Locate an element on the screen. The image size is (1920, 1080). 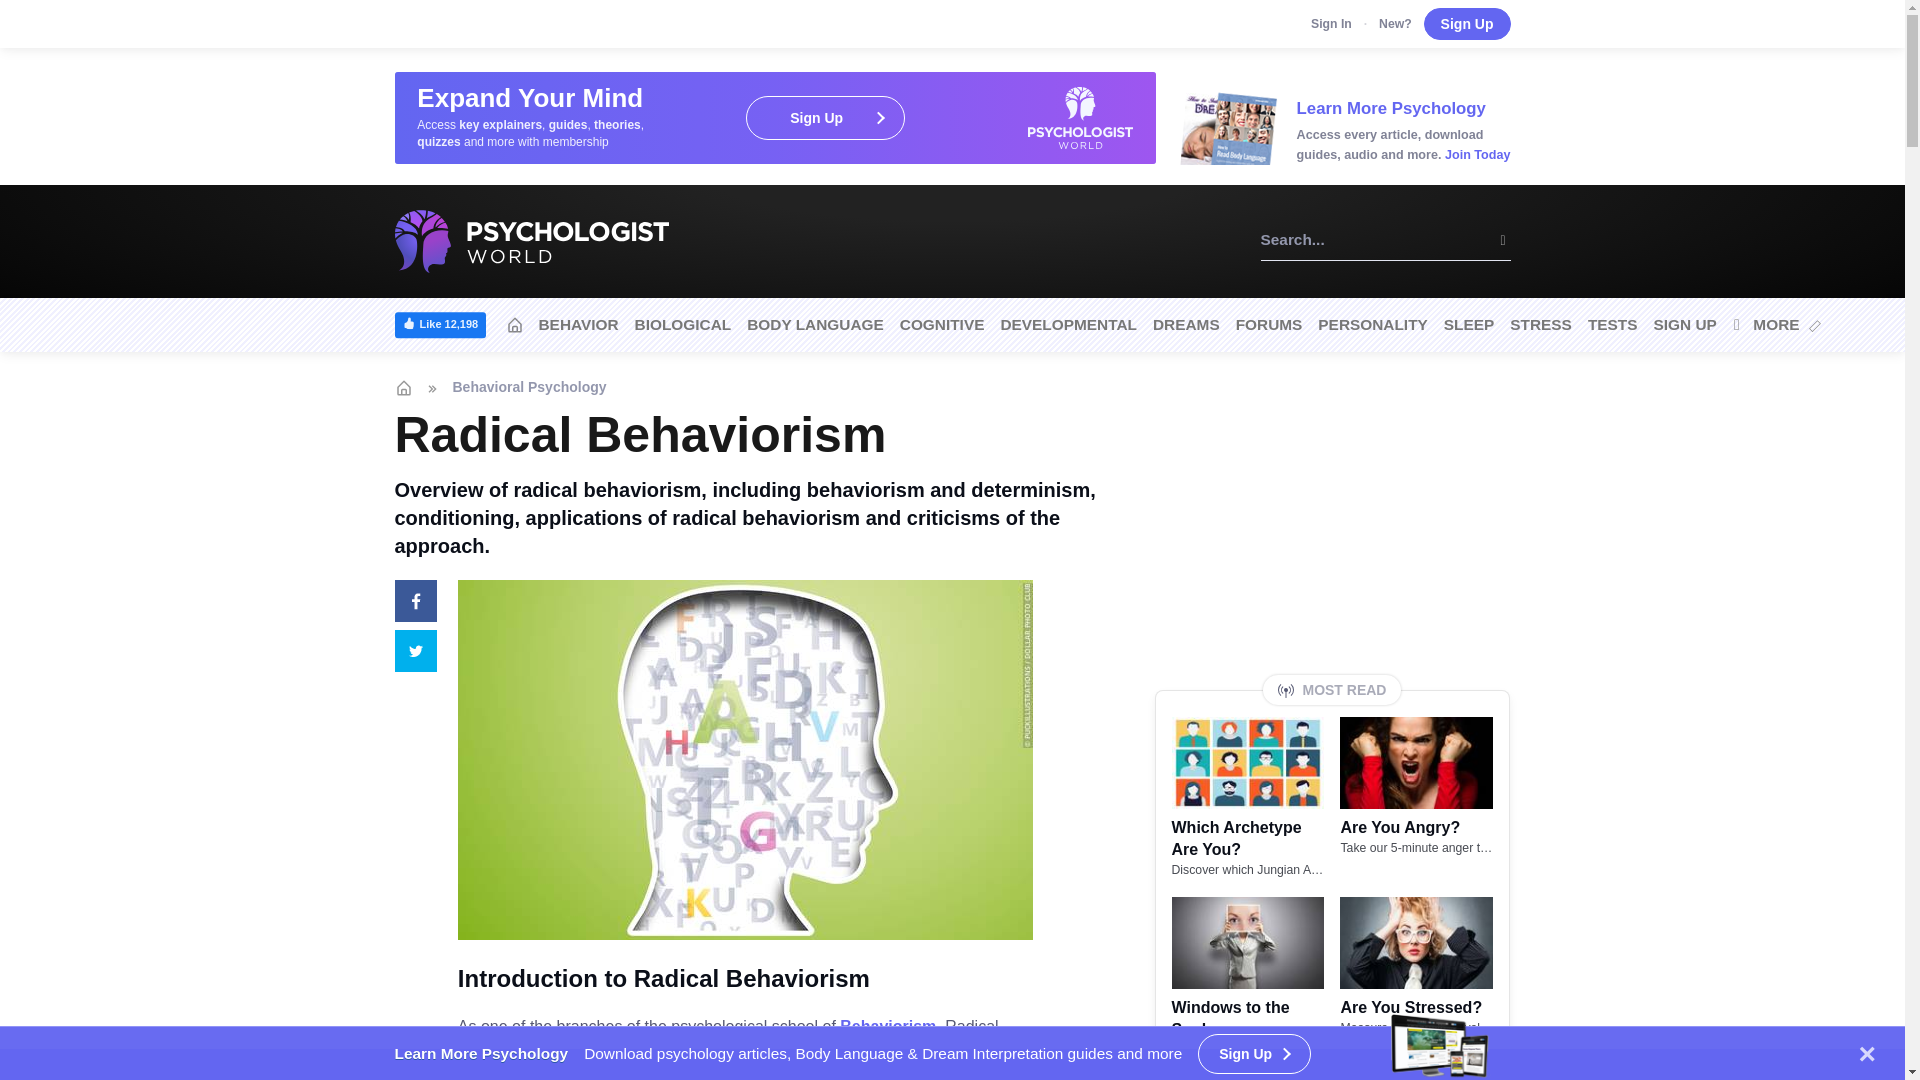
Expand Your Mind is located at coordinates (774, 118).